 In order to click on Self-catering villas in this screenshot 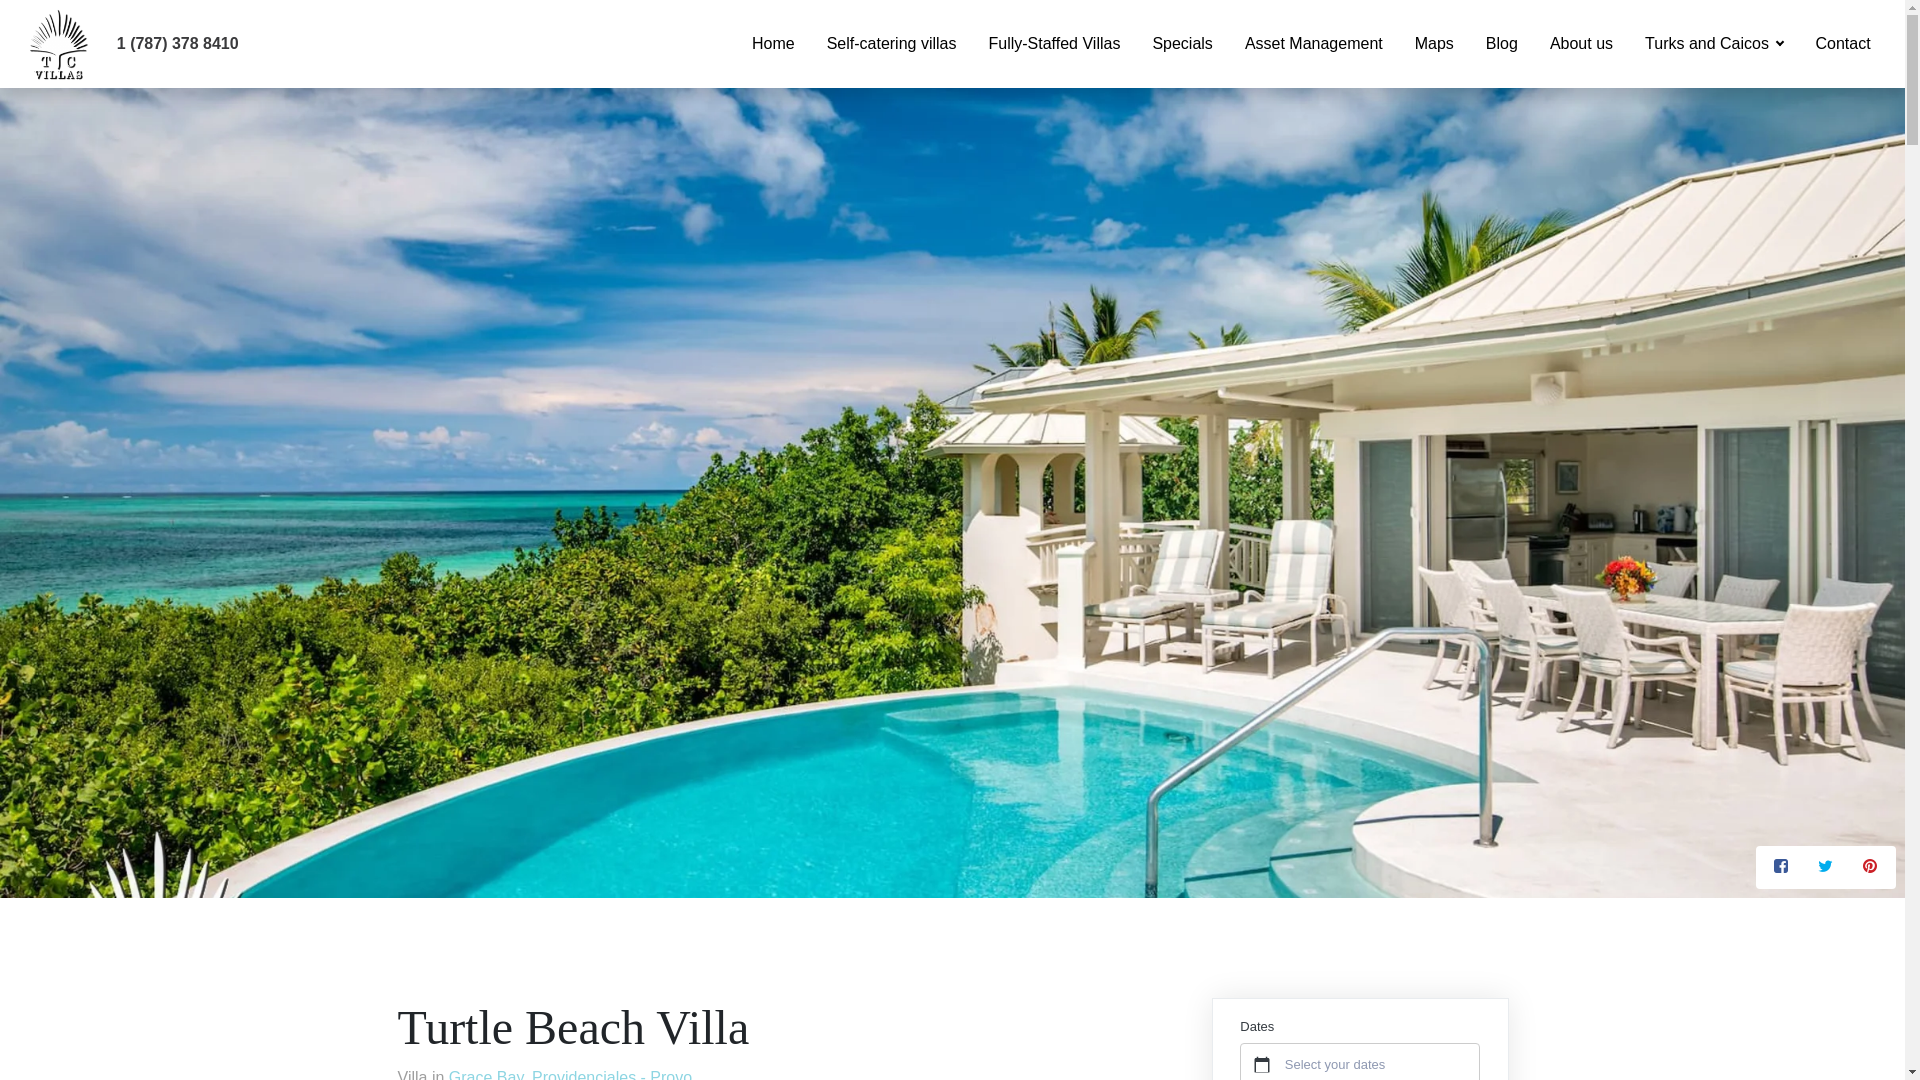, I will do `click(892, 43)`.